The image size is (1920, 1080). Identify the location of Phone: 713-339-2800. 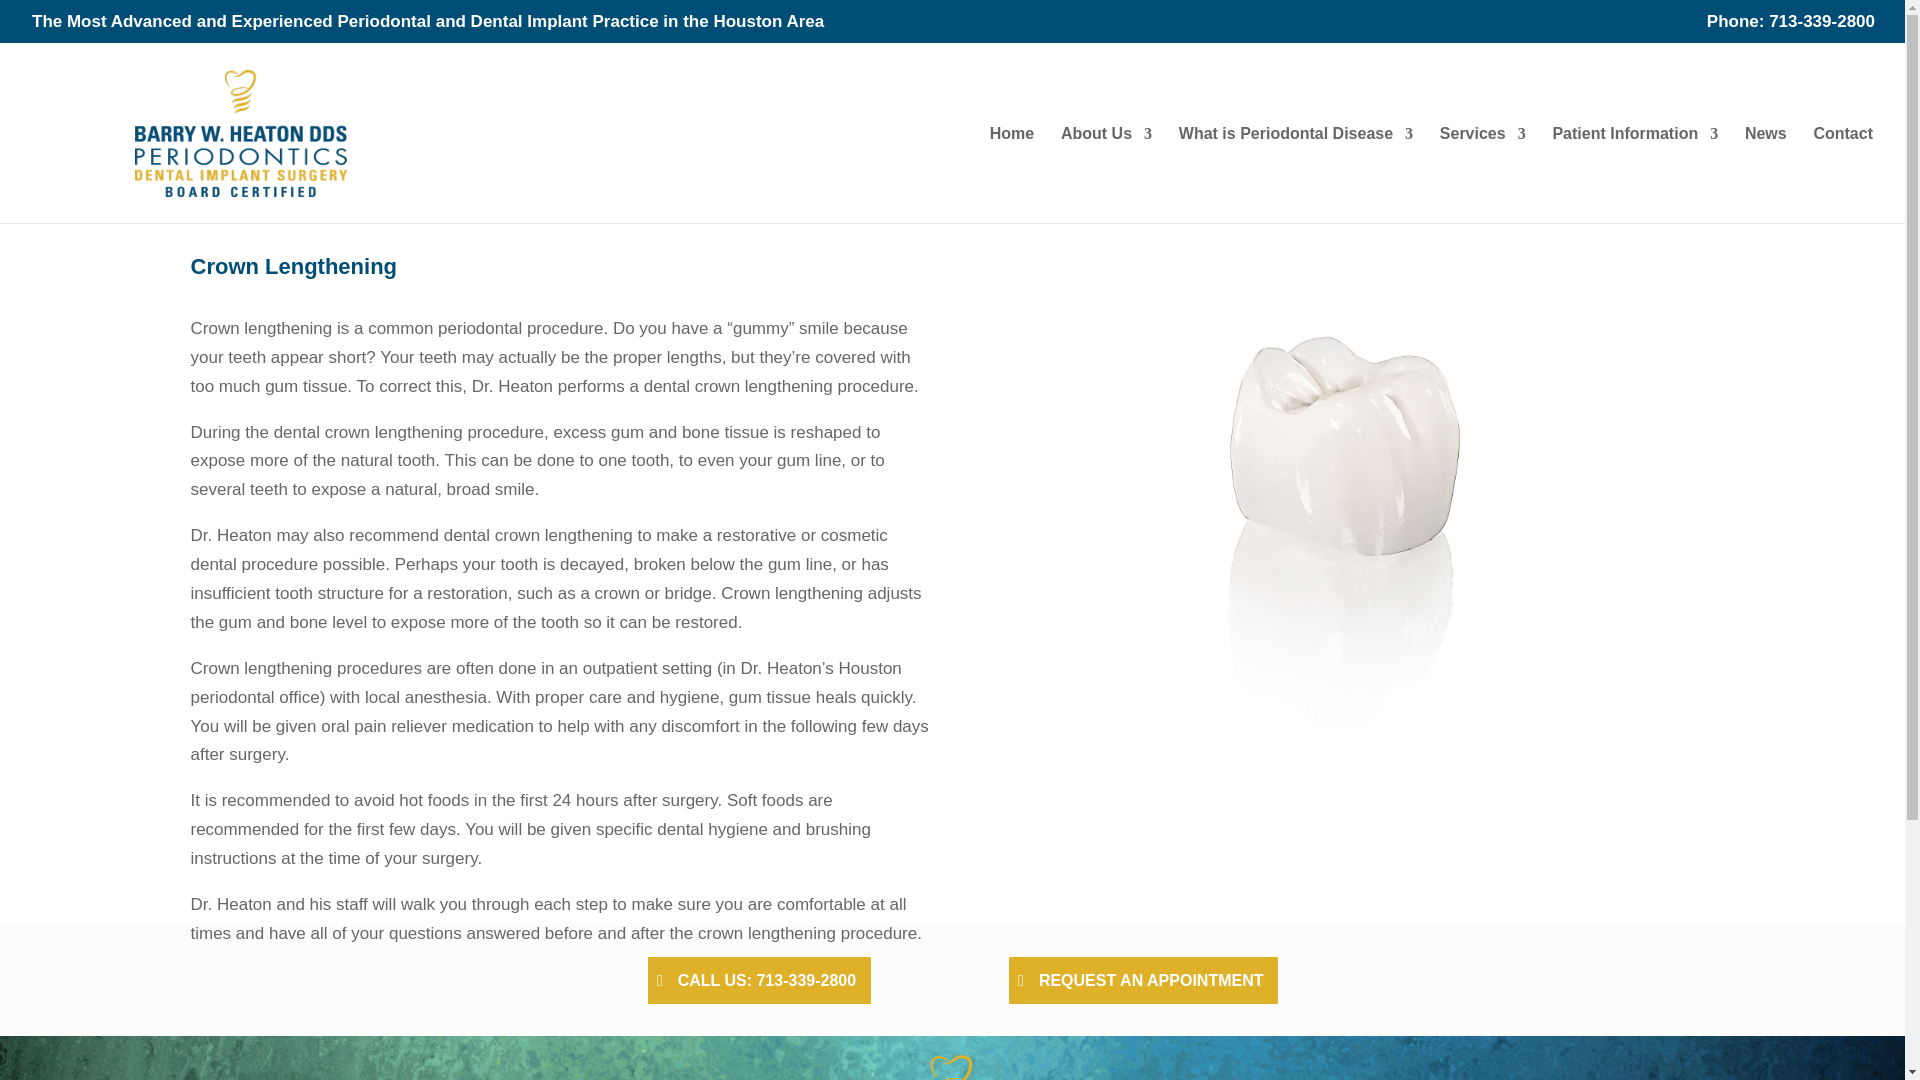
(1790, 28).